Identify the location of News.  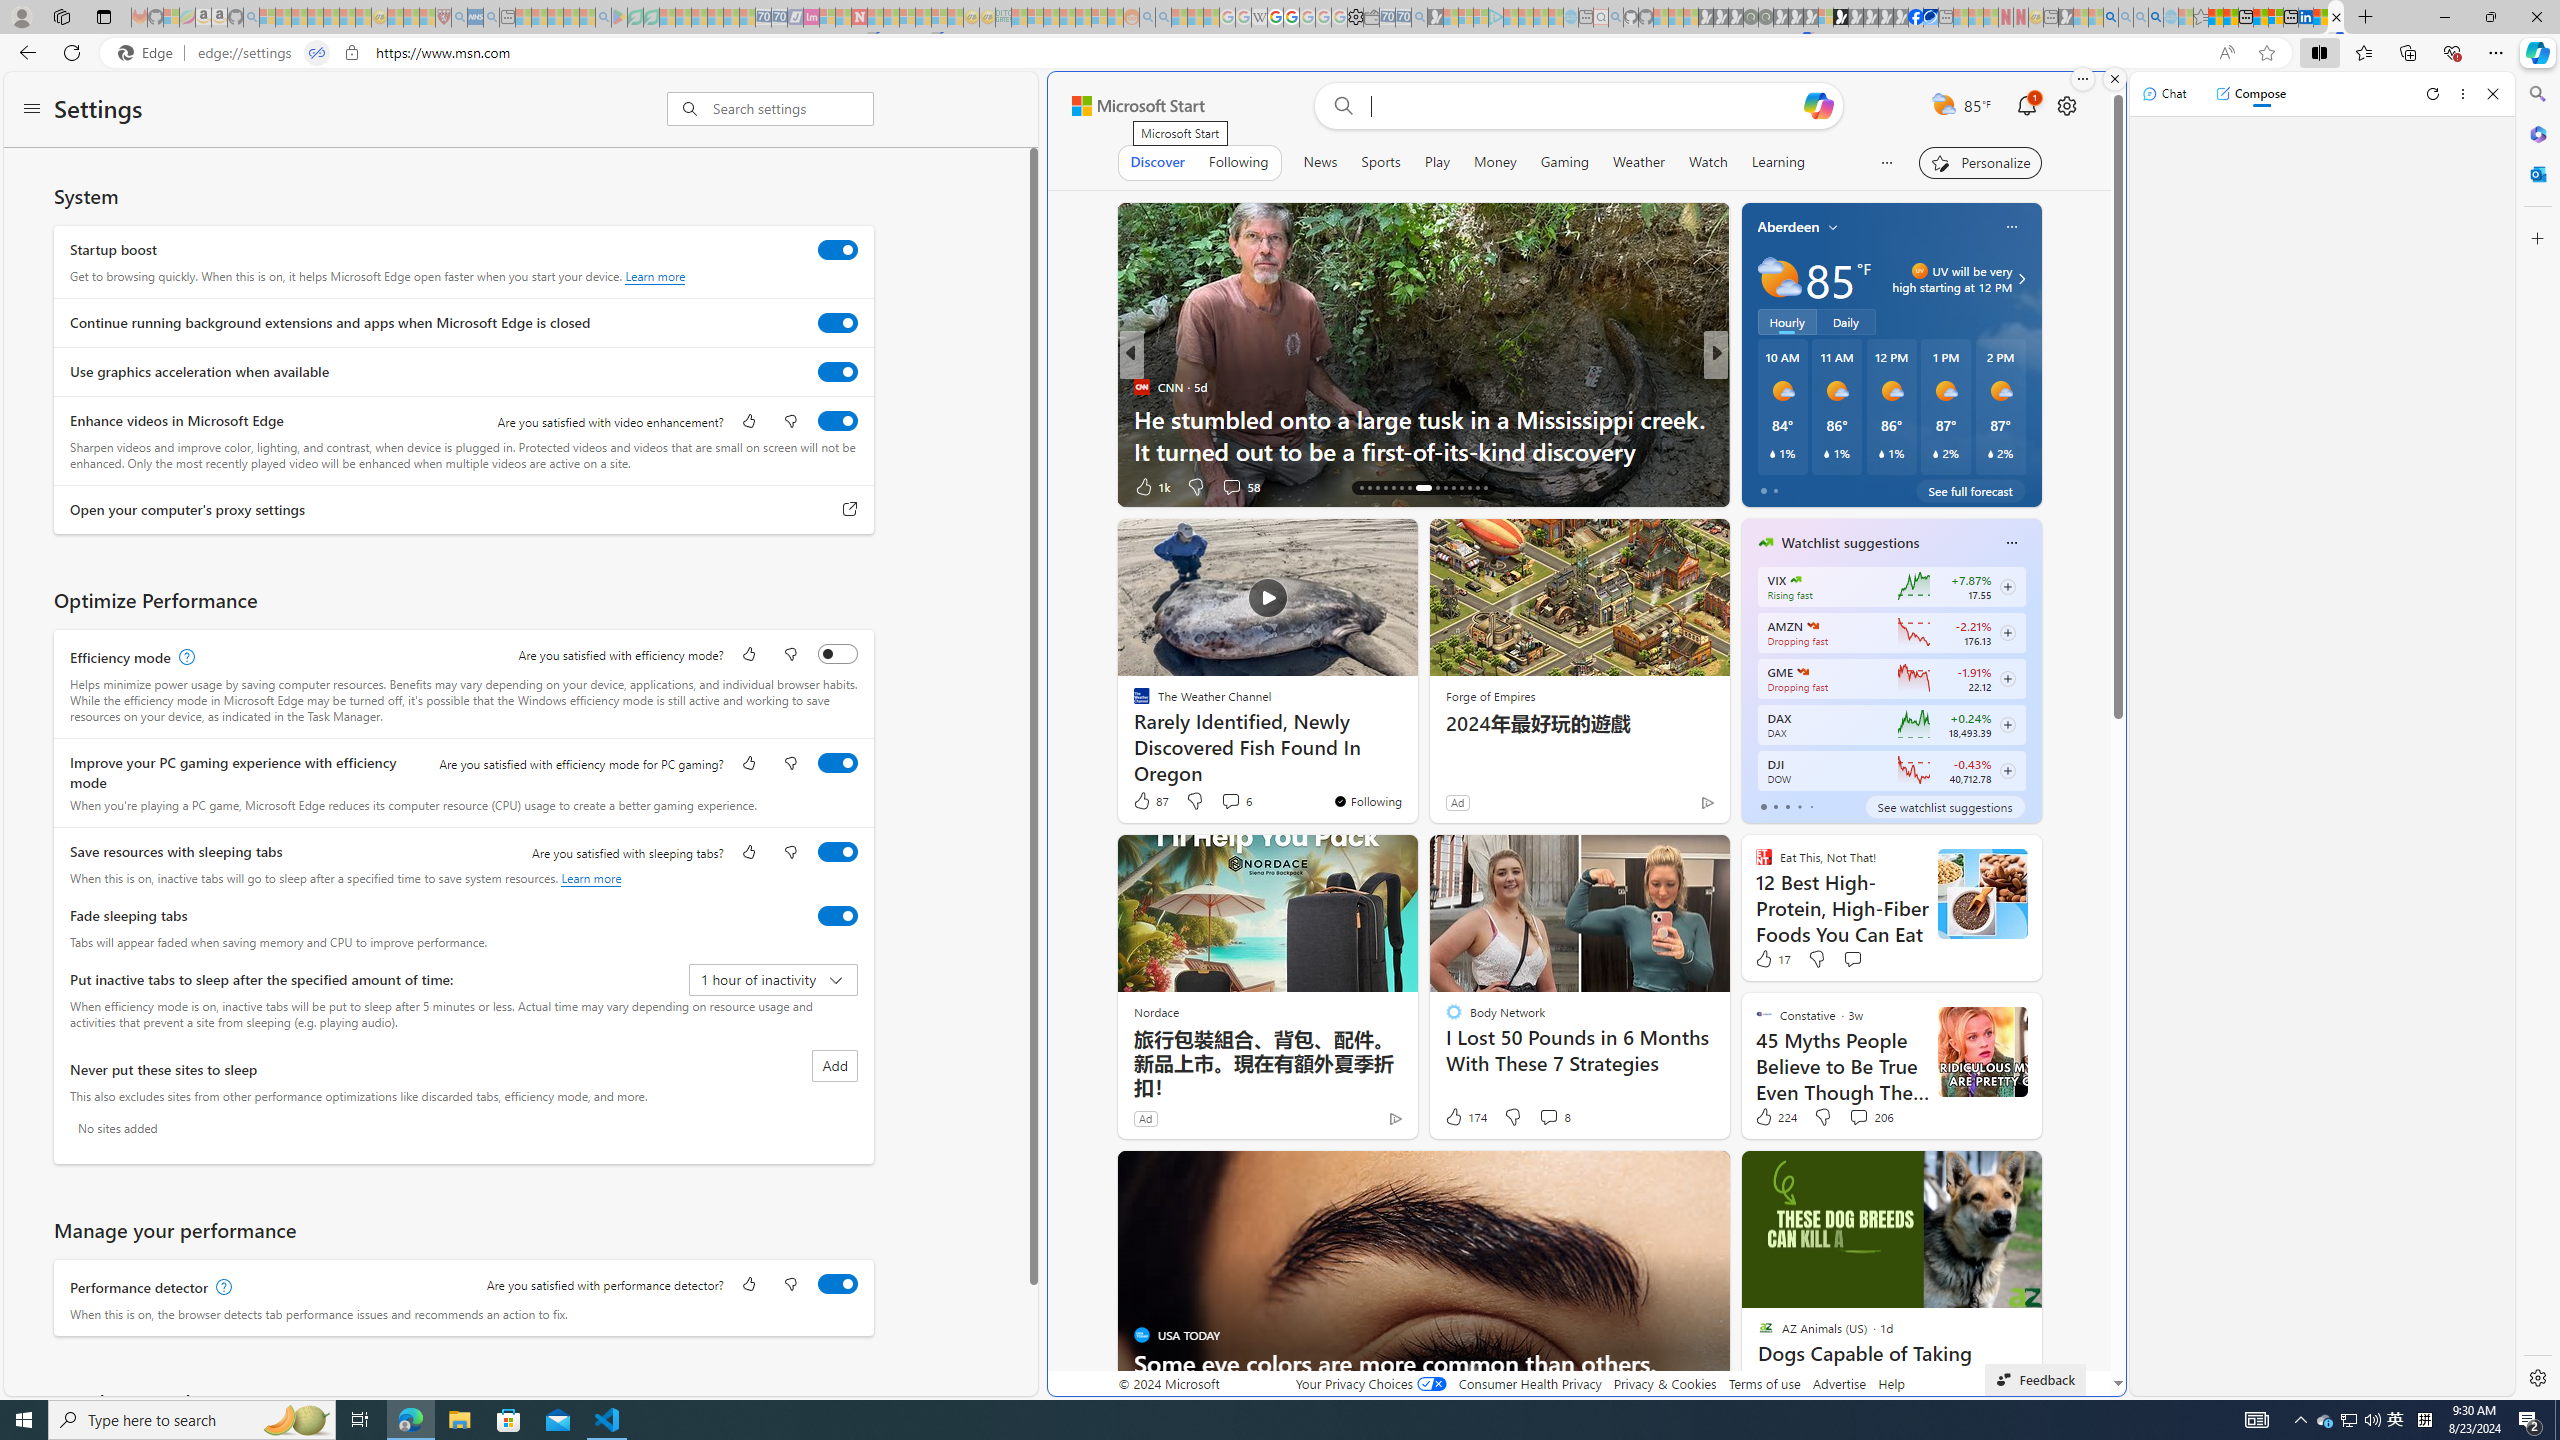
(1319, 162).